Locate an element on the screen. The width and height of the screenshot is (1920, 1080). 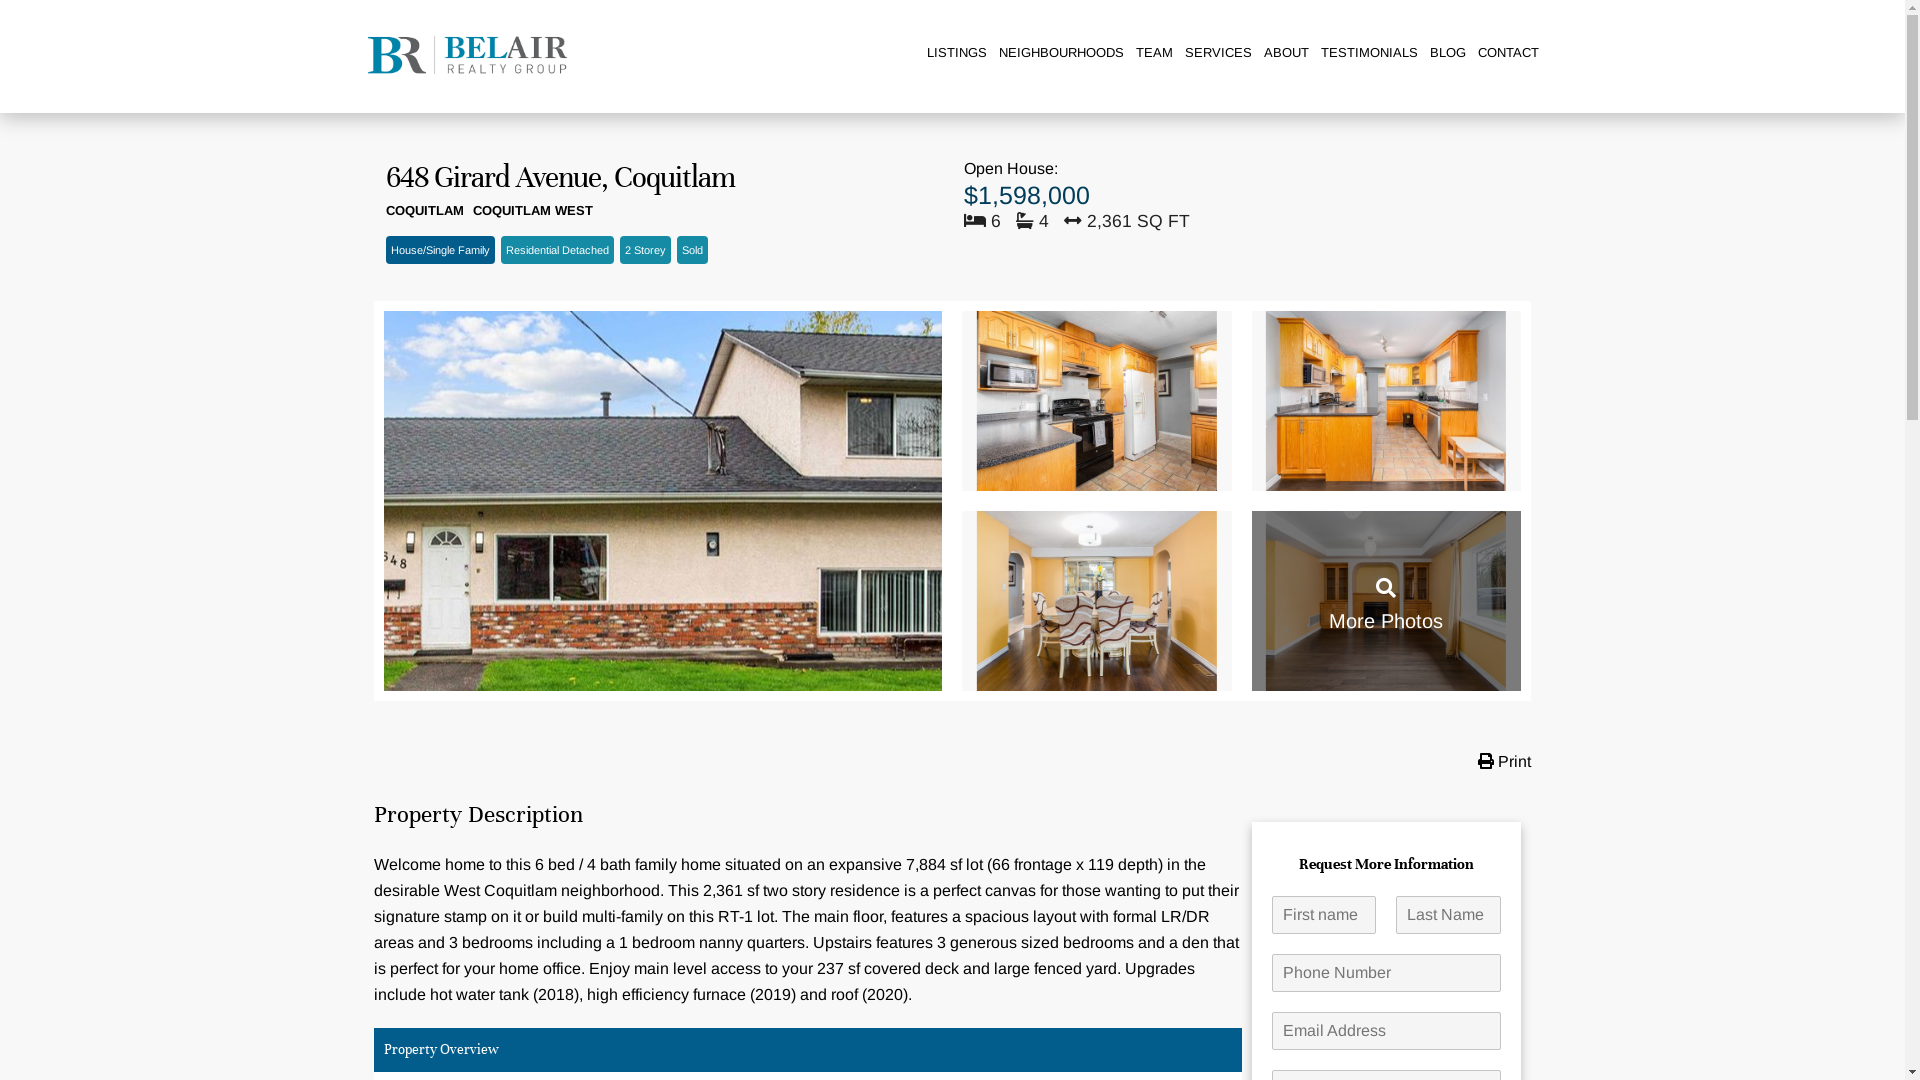
TESTIMONIALS is located at coordinates (1368, 53).